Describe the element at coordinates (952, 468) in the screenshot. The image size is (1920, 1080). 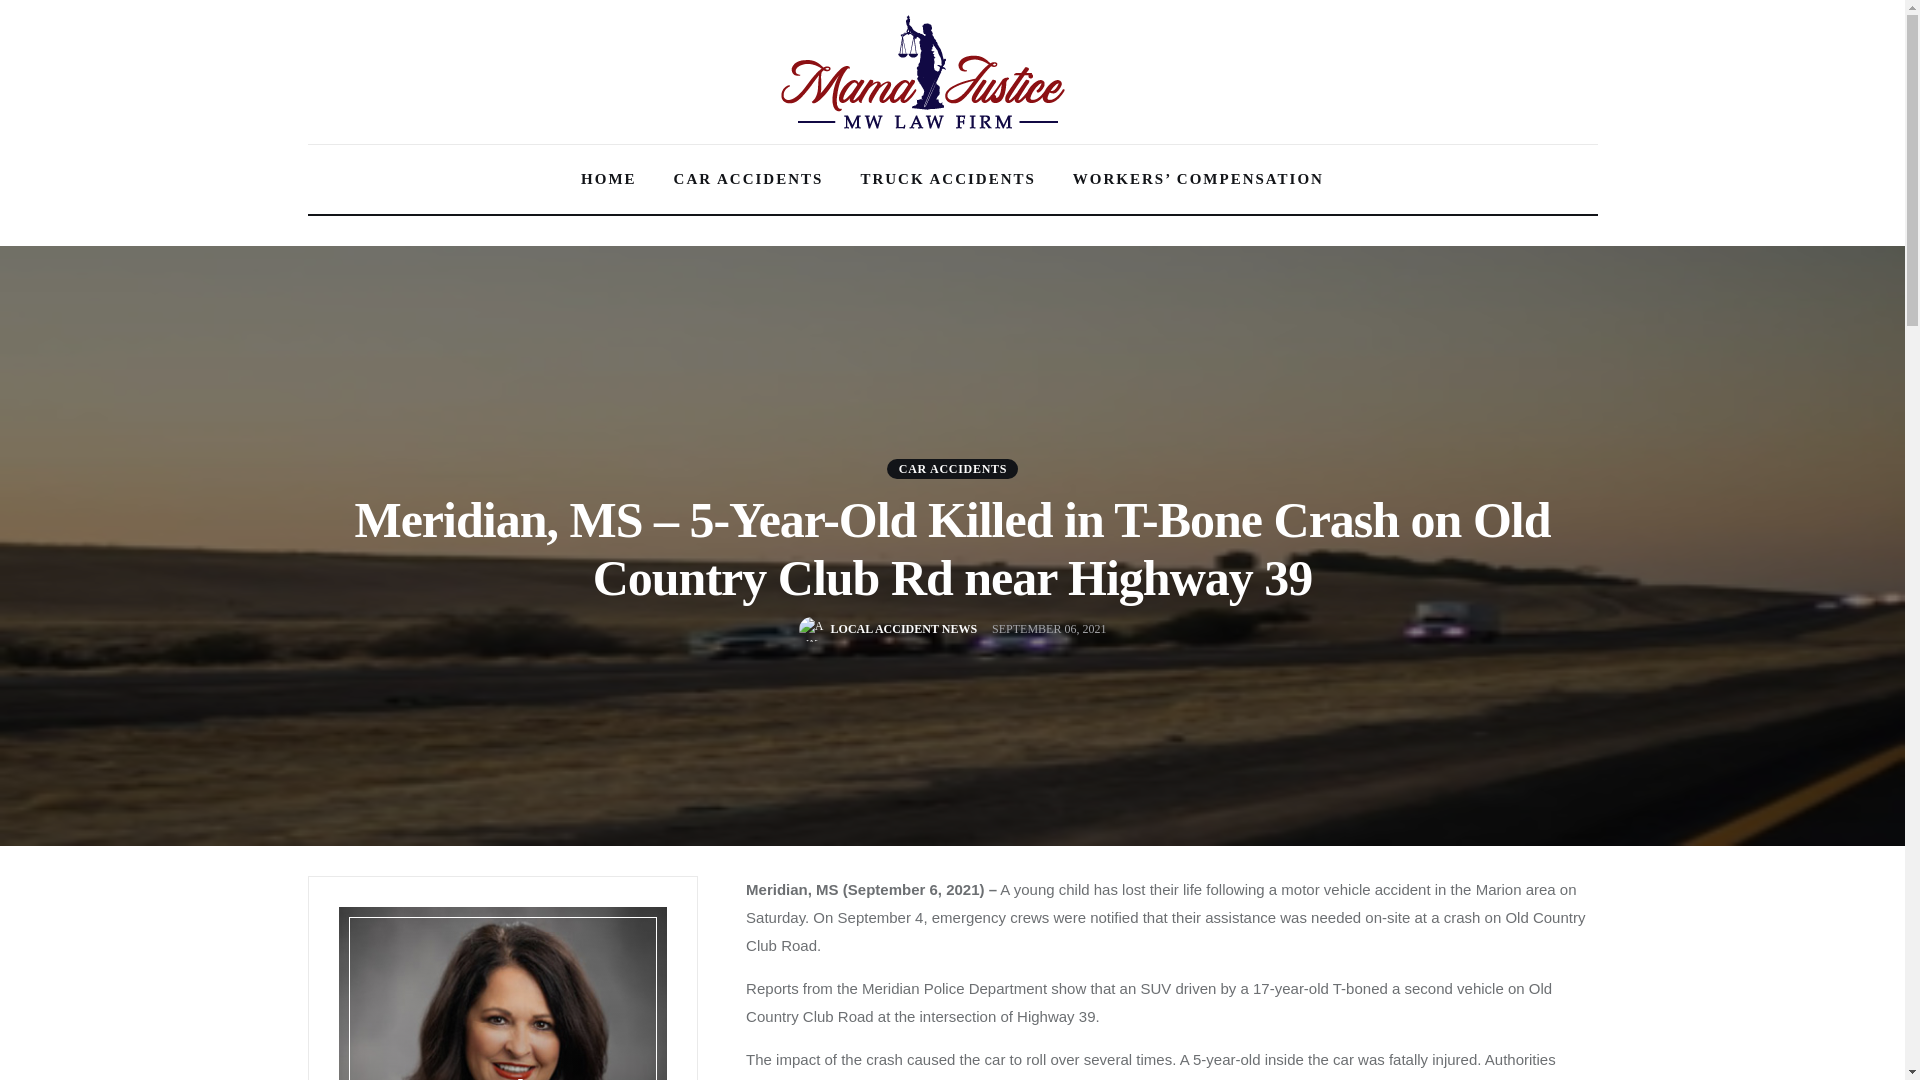
I see `CAR ACCIDENTS` at that location.